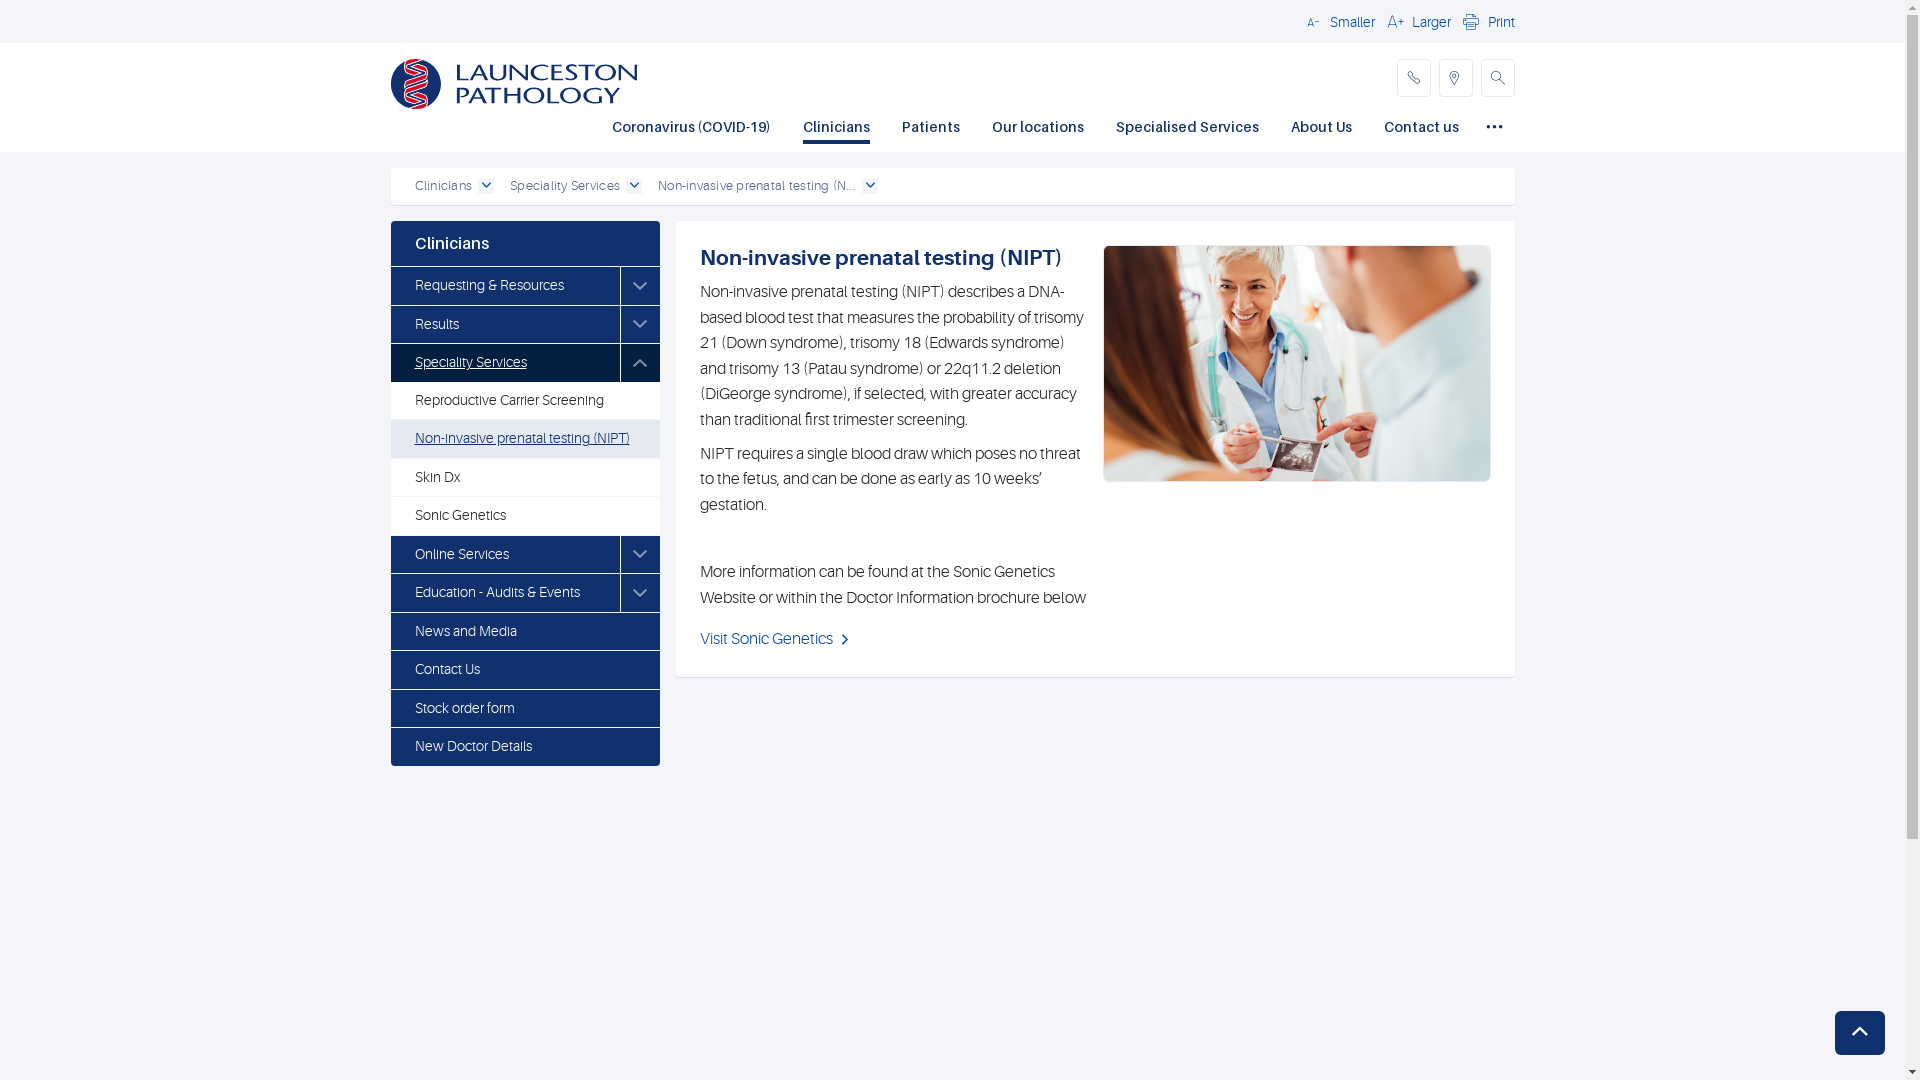 The width and height of the screenshot is (1920, 1080). I want to click on Clinicians, so click(524, 244).